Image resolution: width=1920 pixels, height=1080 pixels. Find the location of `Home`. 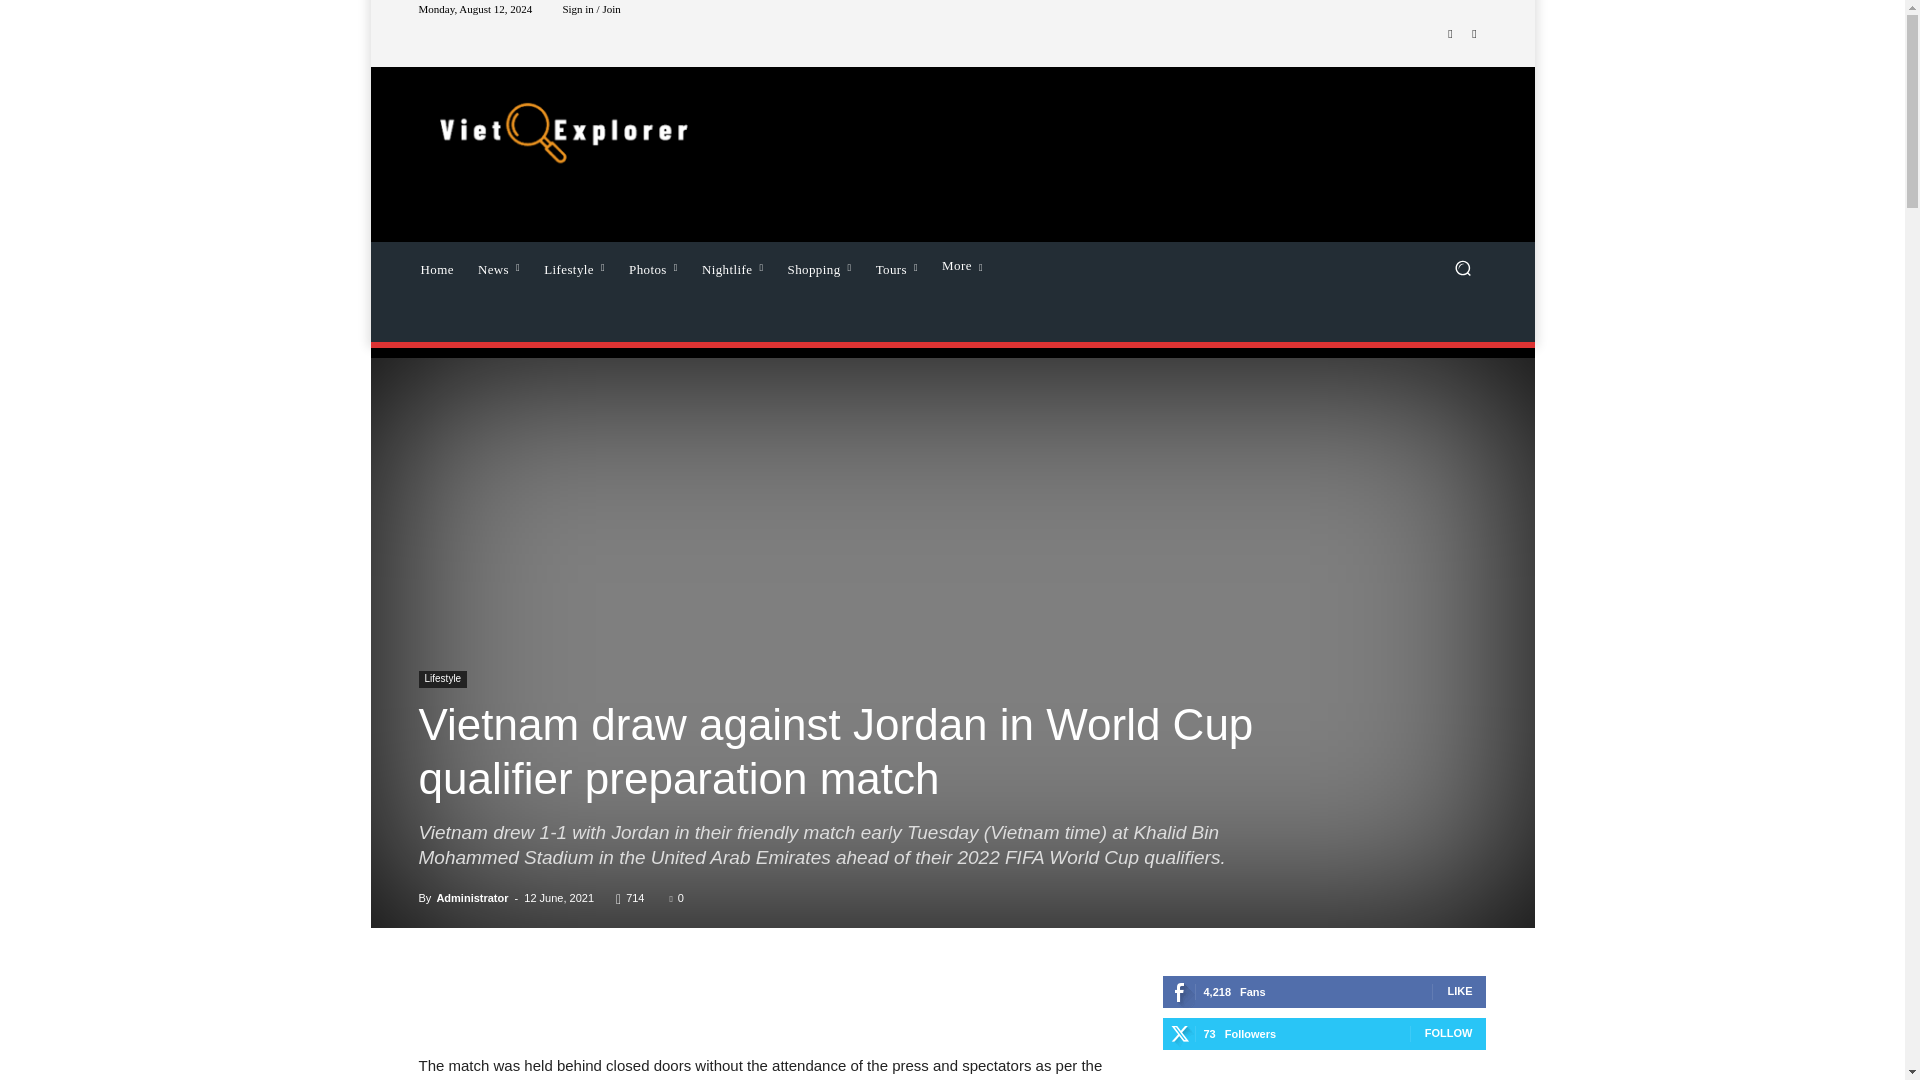

Home is located at coordinates (436, 267).